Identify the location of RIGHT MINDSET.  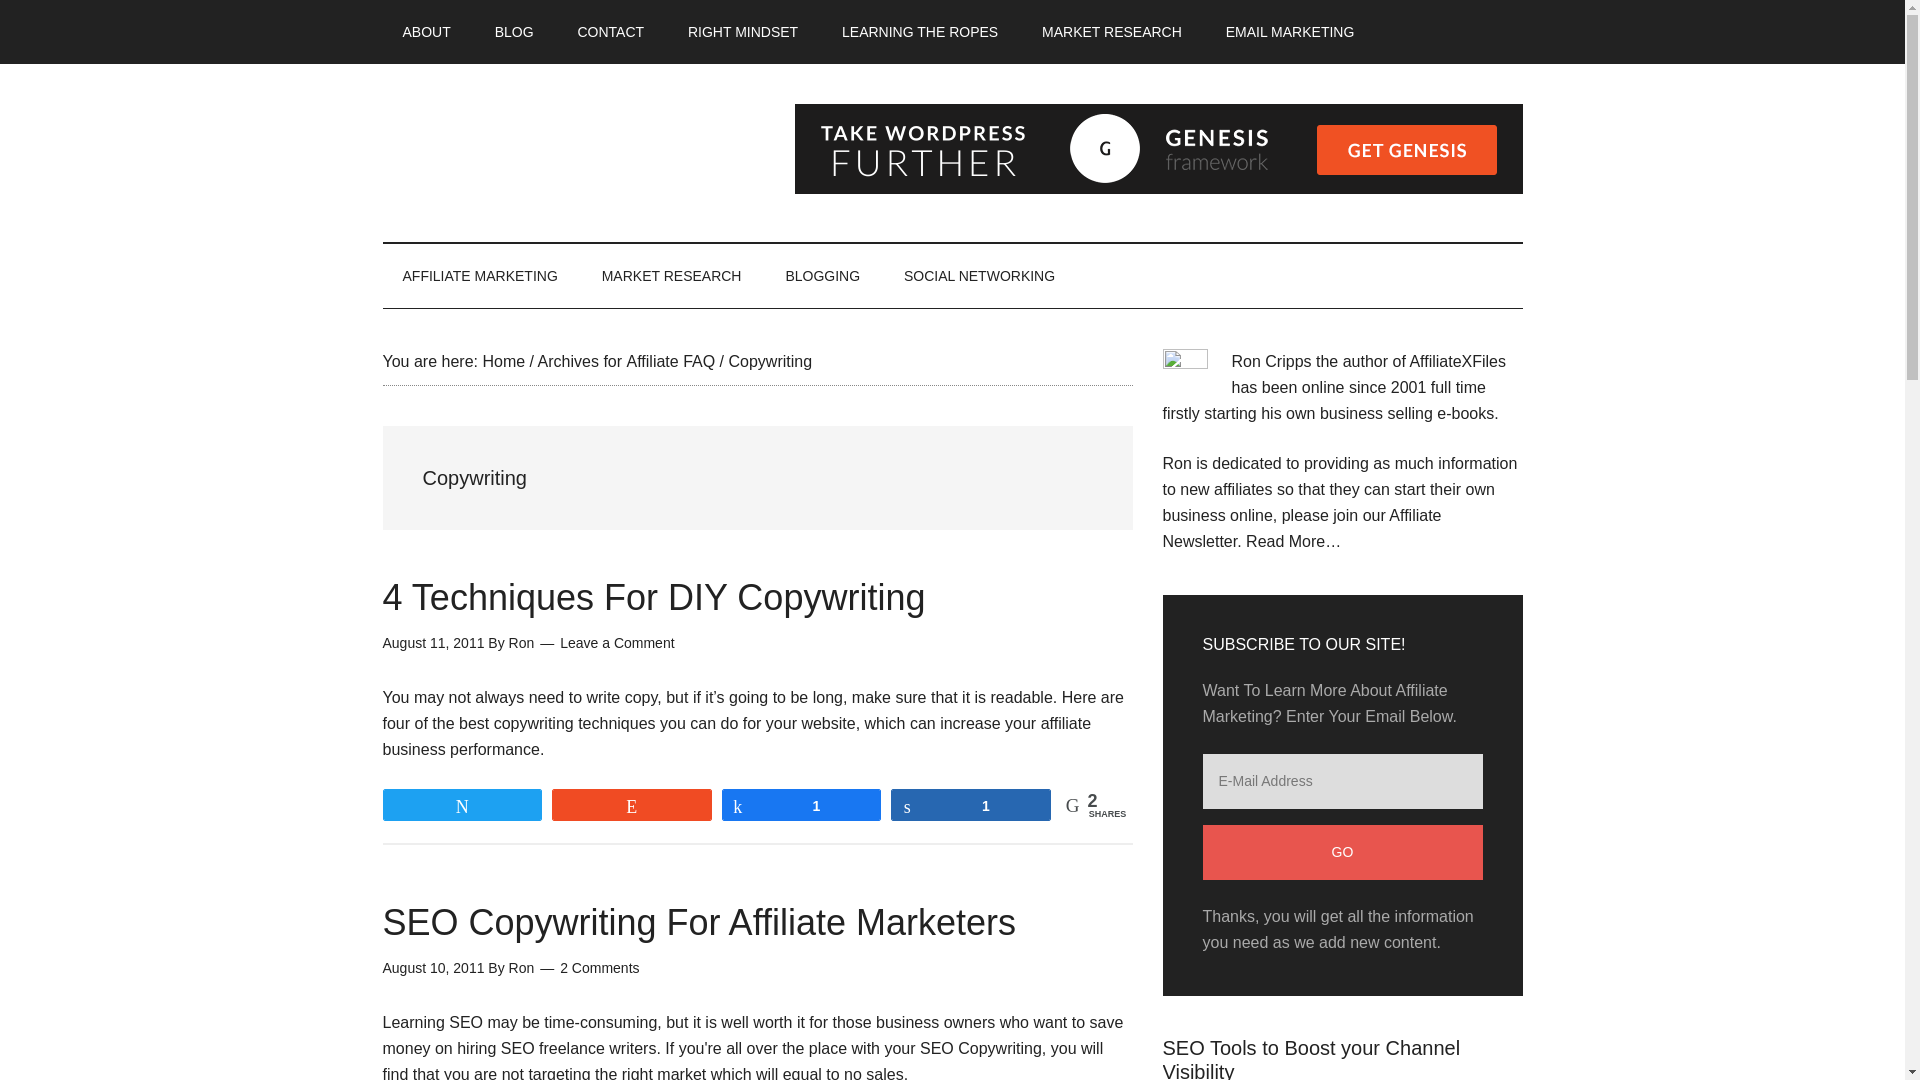
(742, 32).